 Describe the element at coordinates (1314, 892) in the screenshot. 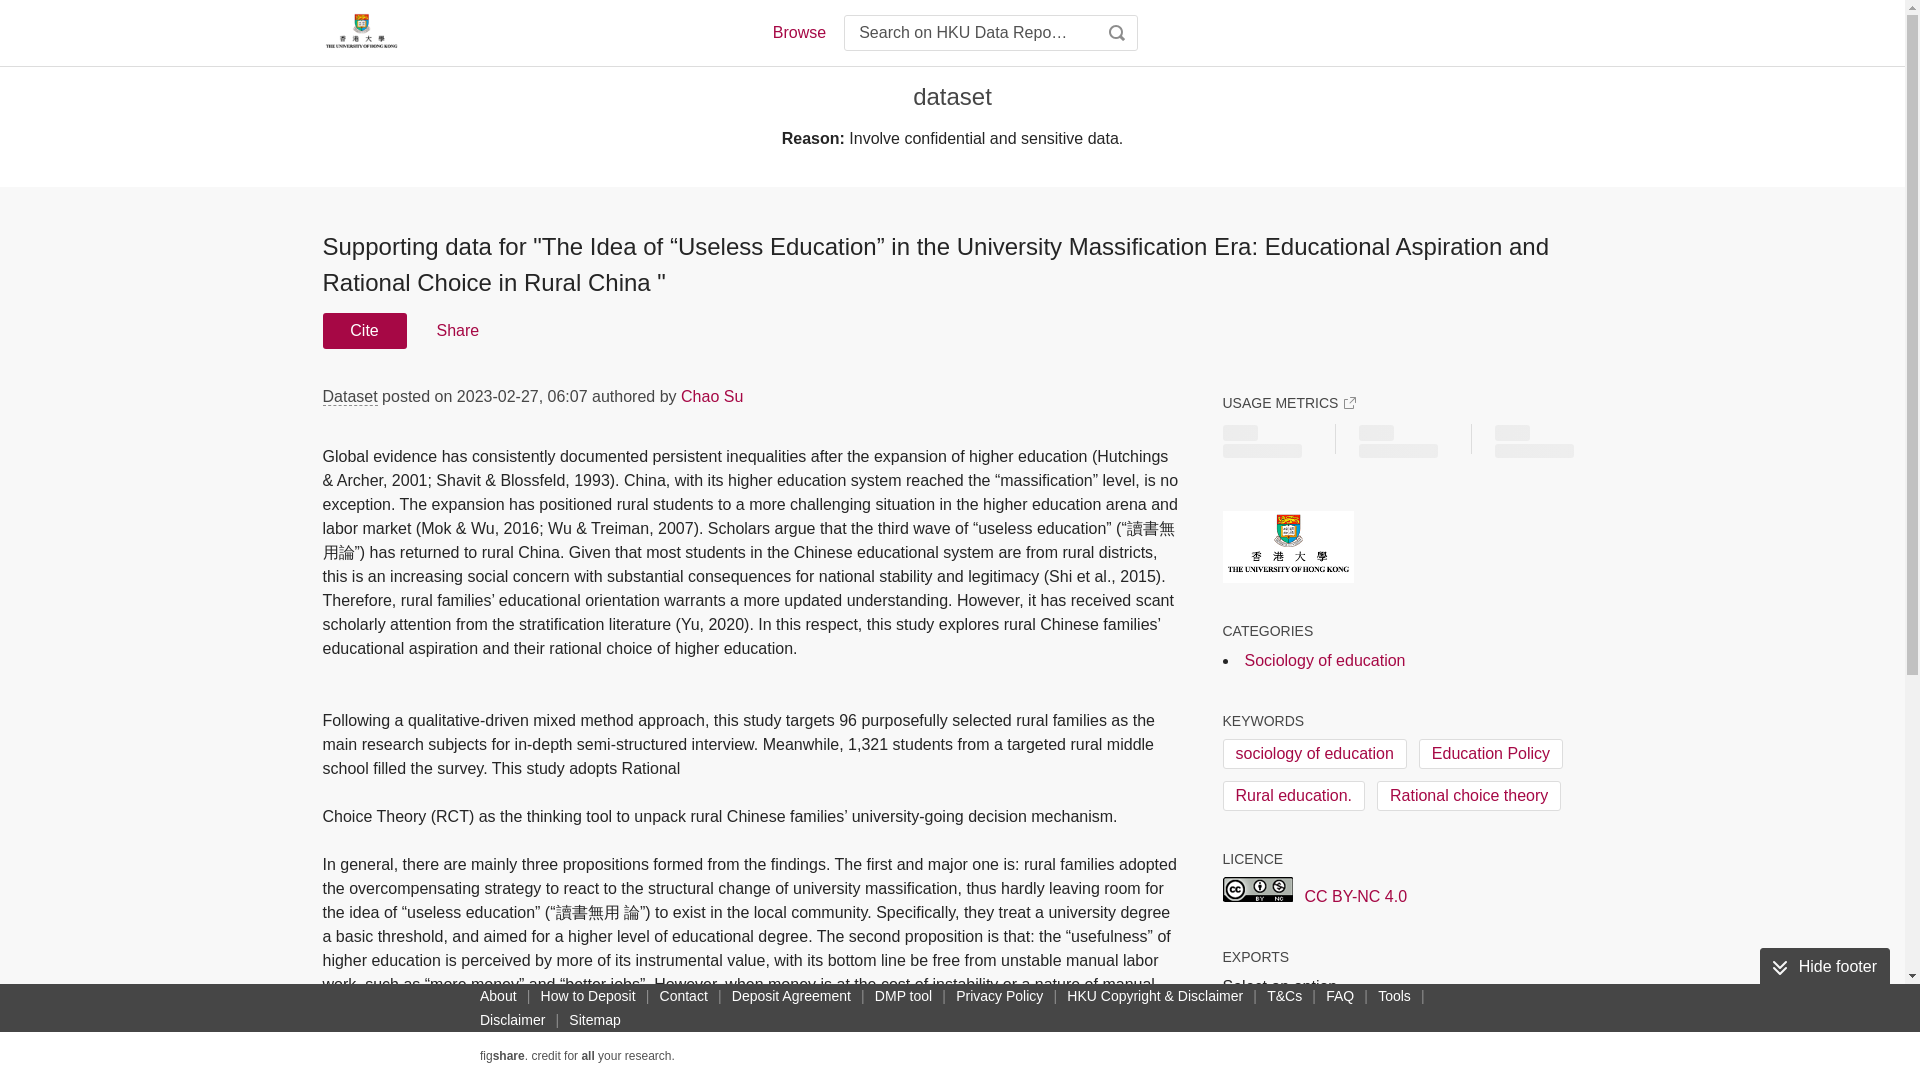

I see `CC BY-NC 4.0` at that location.